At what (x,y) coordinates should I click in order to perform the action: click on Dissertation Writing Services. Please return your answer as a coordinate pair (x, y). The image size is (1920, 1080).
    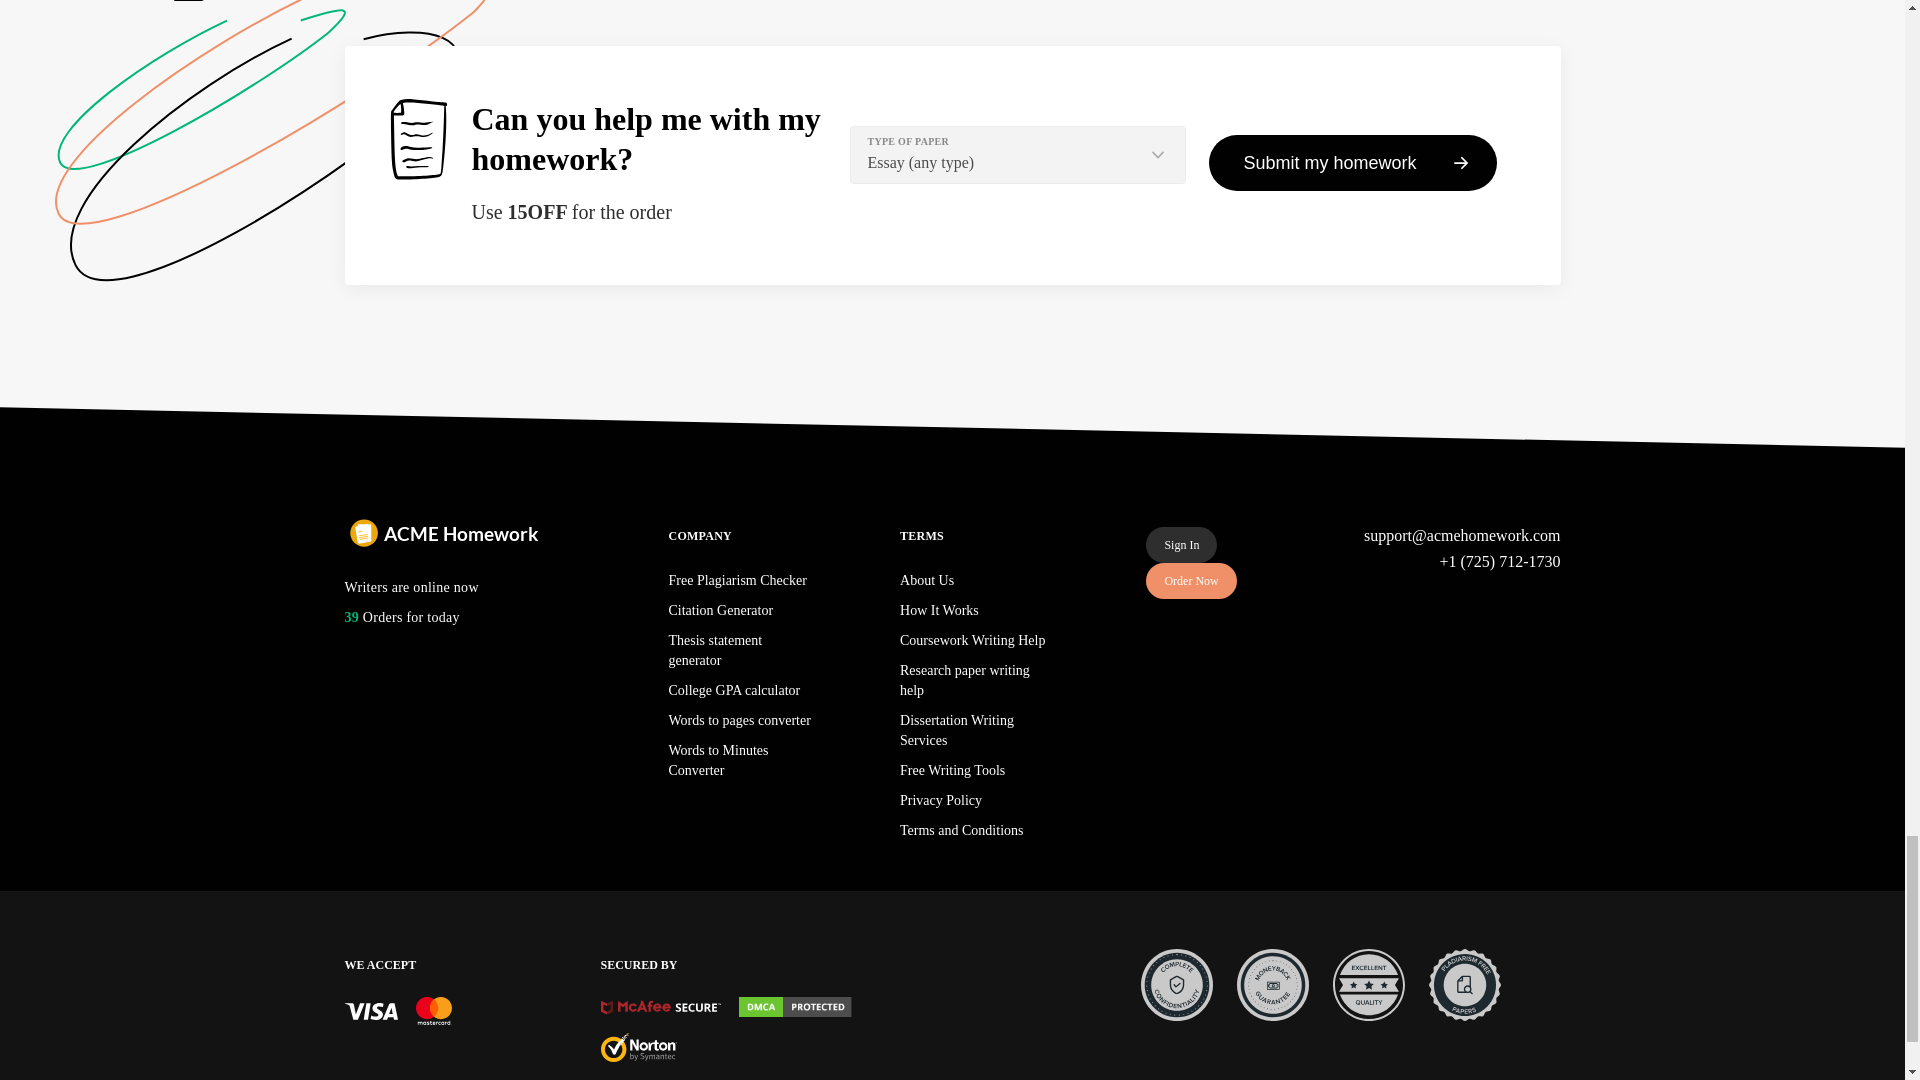
    Looking at the image, I should click on (956, 730).